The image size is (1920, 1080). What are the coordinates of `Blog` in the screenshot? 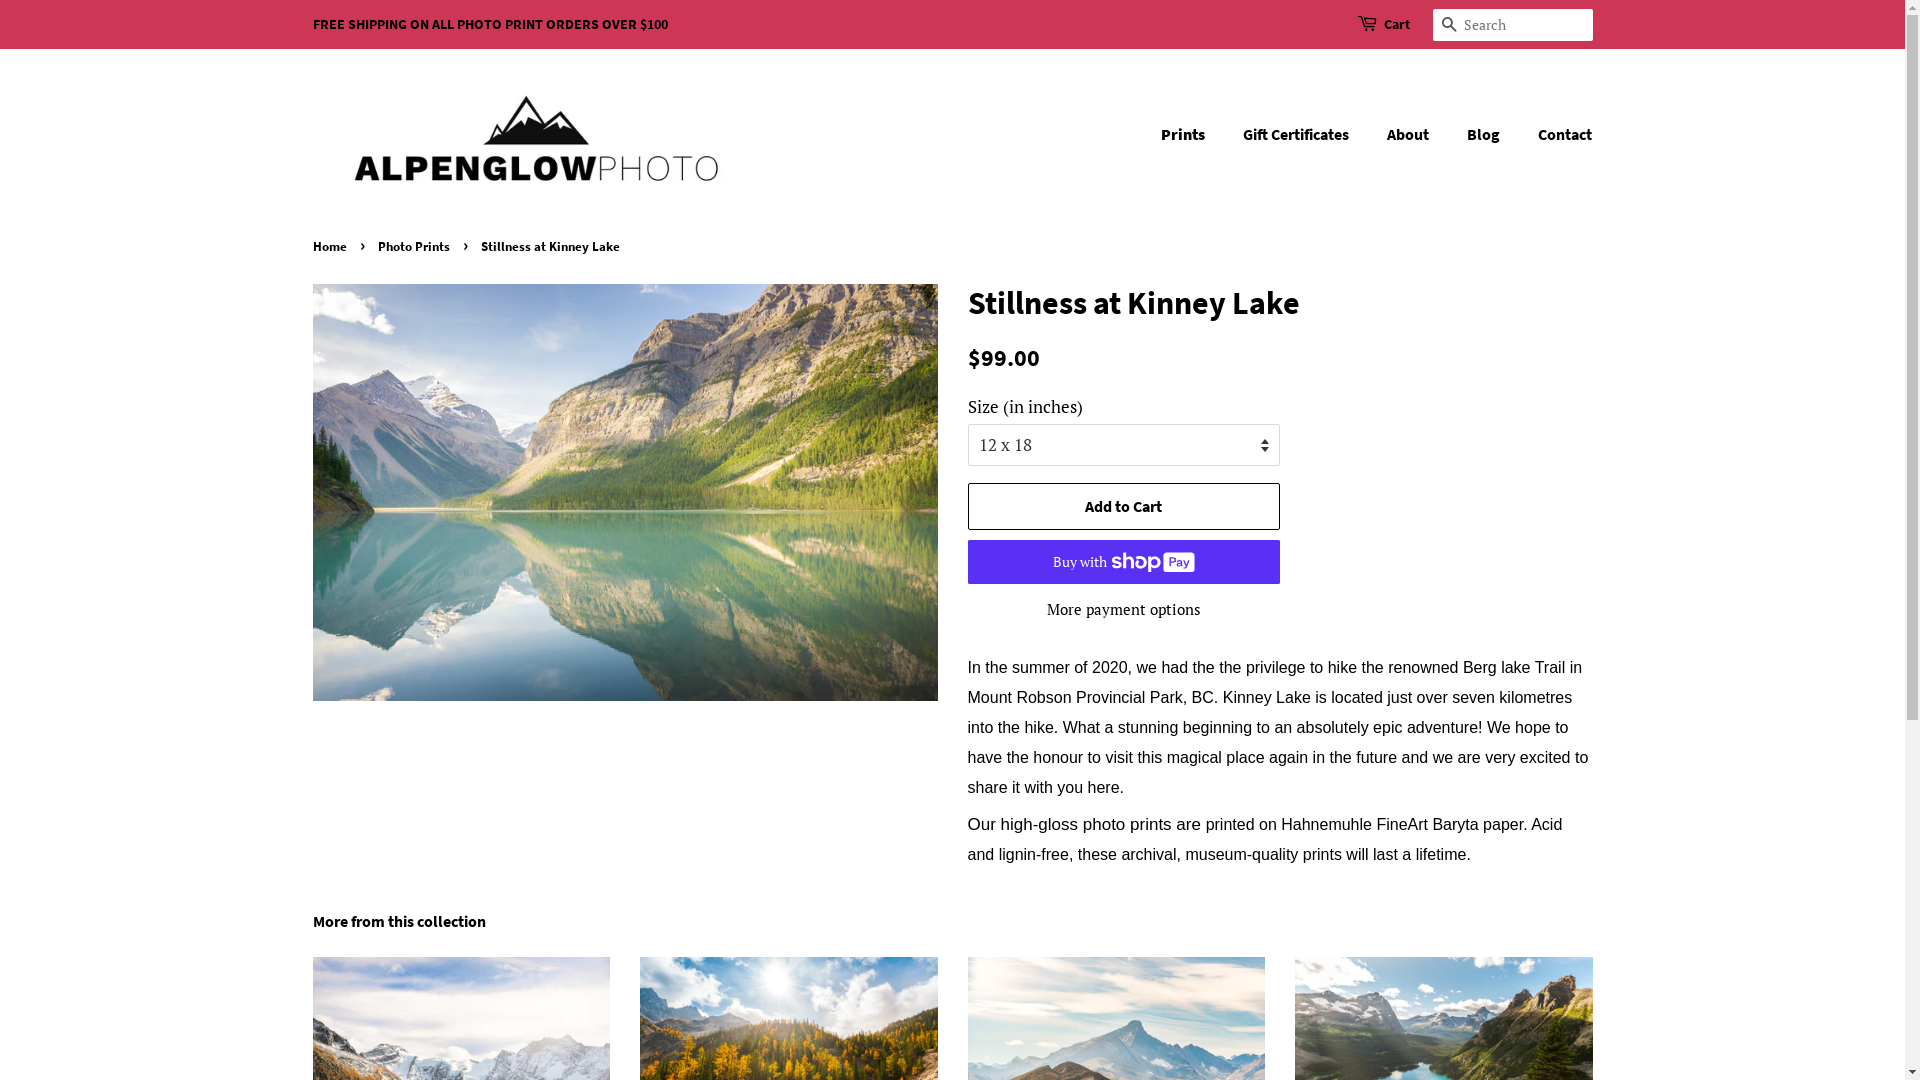 It's located at (1486, 134).